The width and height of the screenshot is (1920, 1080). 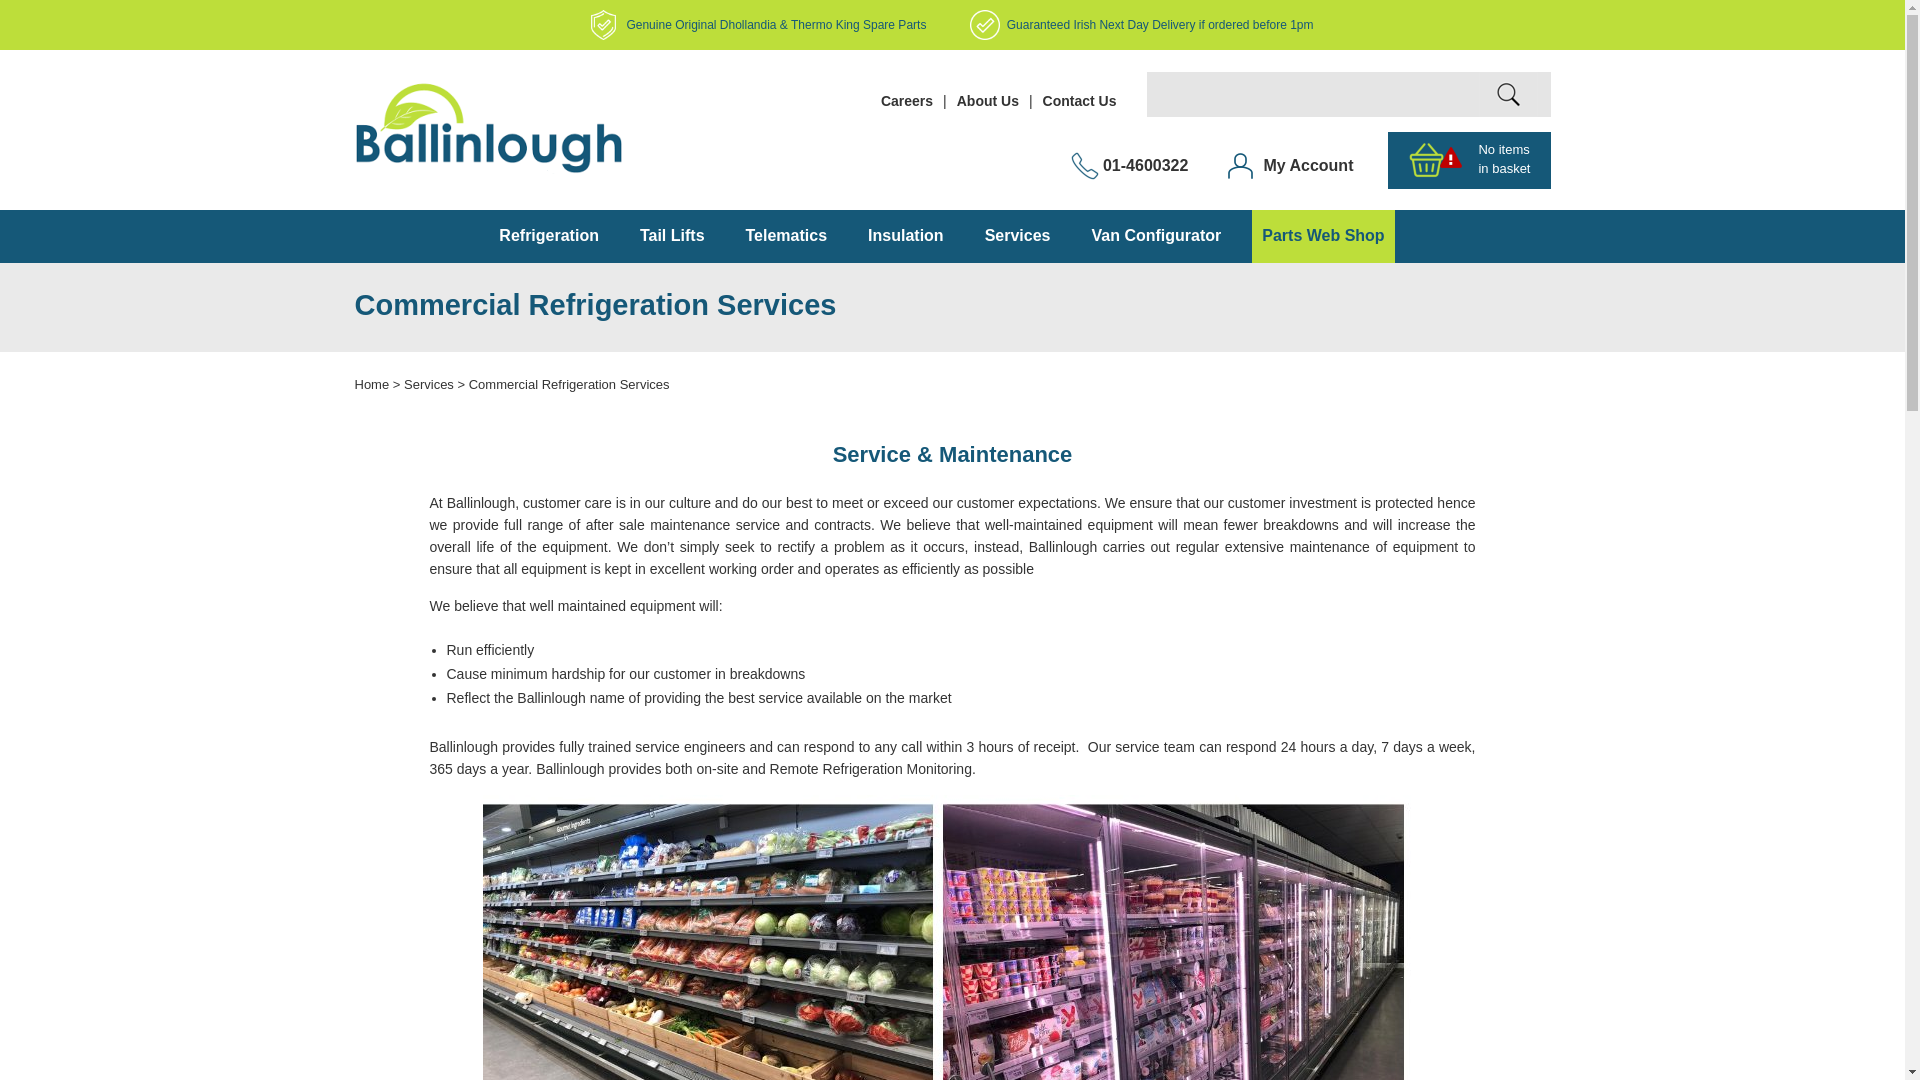 What do you see at coordinates (371, 384) in the screenshot?
I see `Home` at bounding box center [371, 384].